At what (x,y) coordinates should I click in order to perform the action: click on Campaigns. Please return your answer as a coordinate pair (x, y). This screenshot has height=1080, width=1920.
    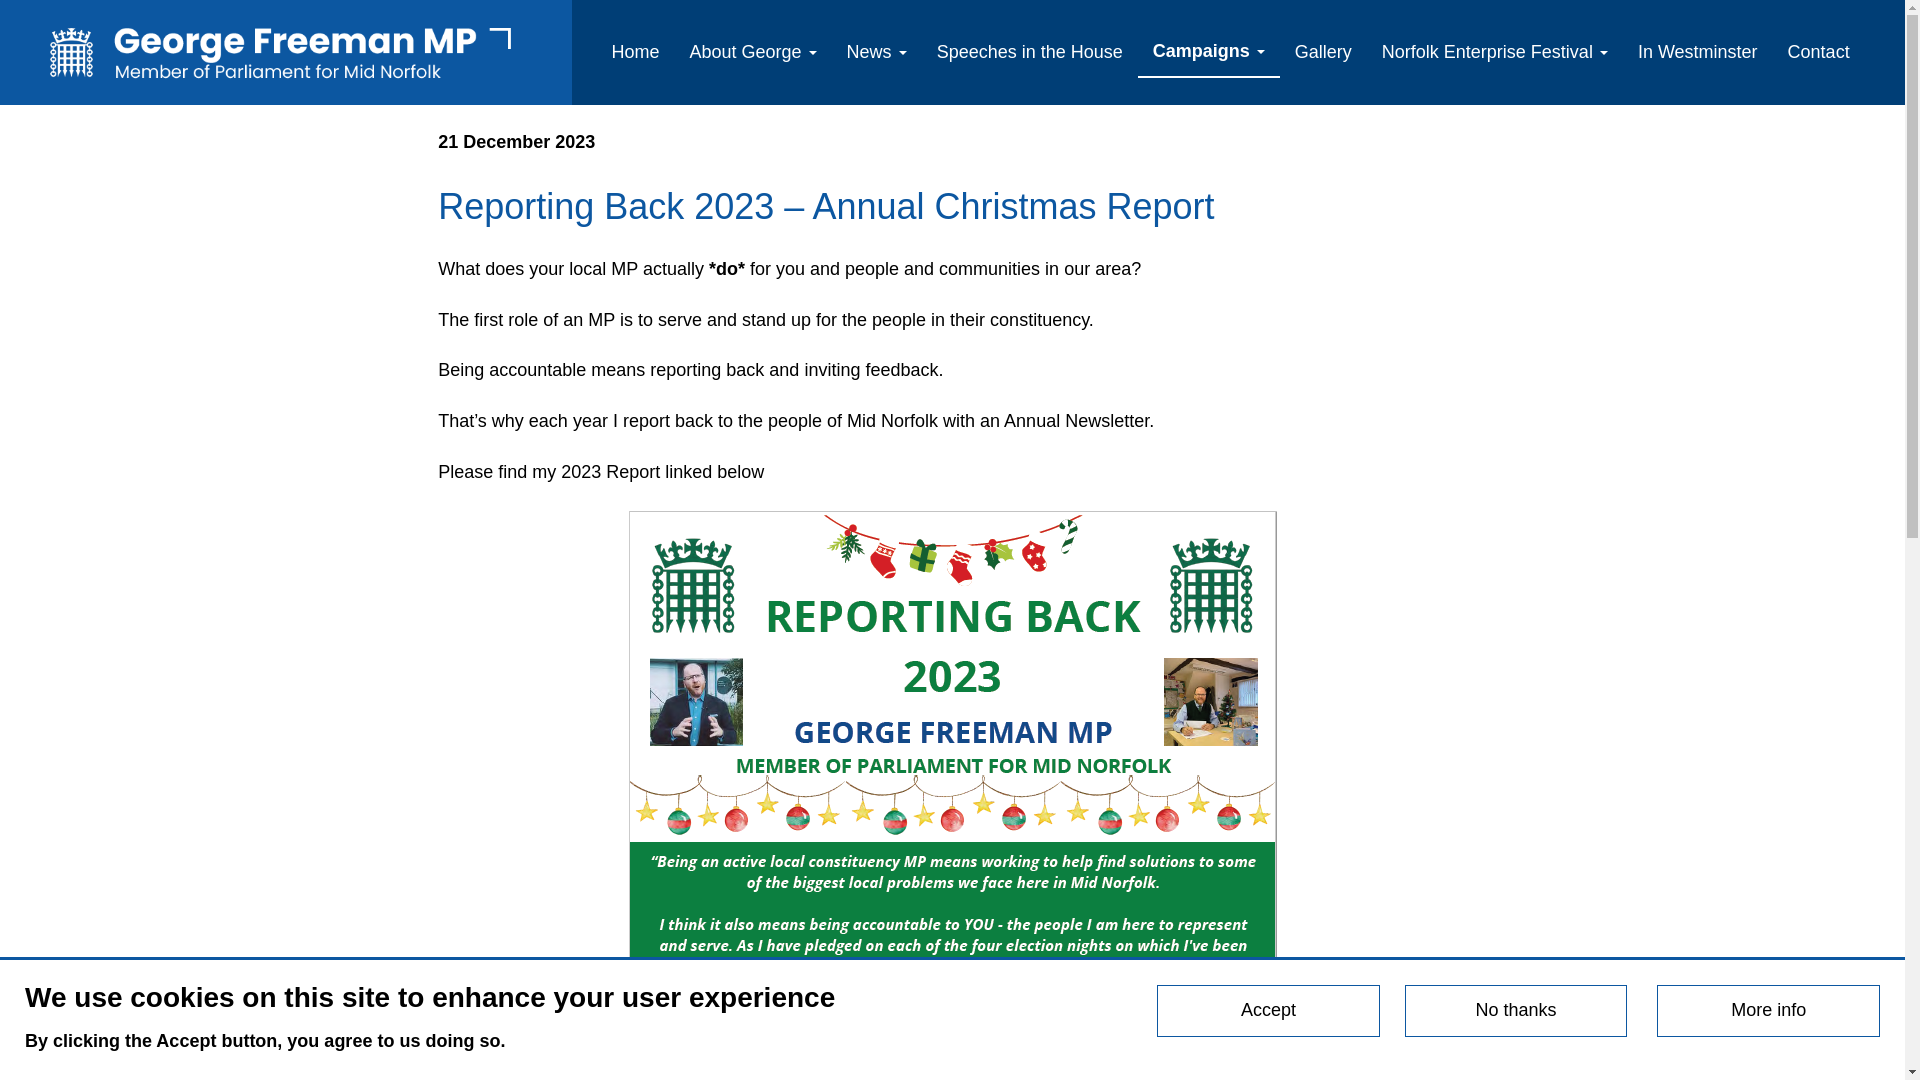
    Looking at the image, I should click on (1209, 51).